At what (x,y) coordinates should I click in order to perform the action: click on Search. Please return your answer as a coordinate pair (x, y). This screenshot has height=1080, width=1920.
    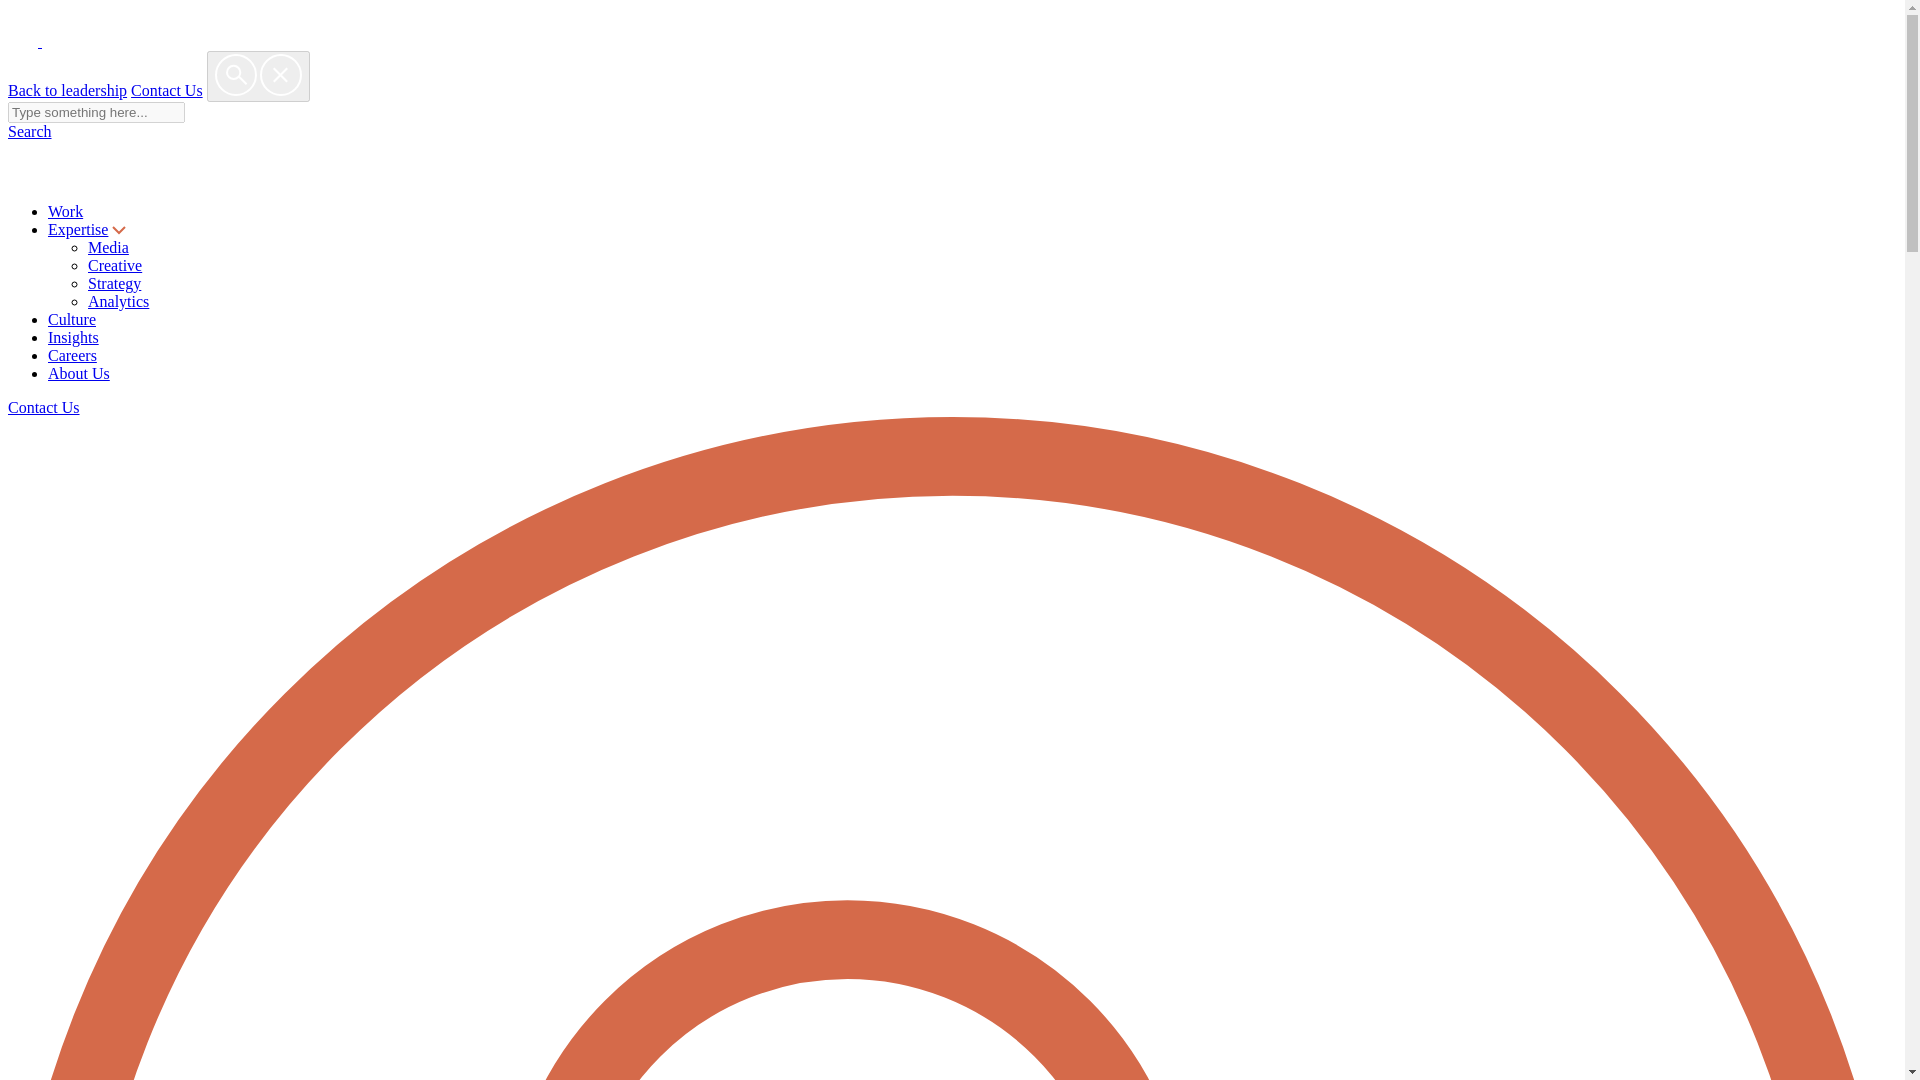
    Looking at the image, I should click on (29, 132).